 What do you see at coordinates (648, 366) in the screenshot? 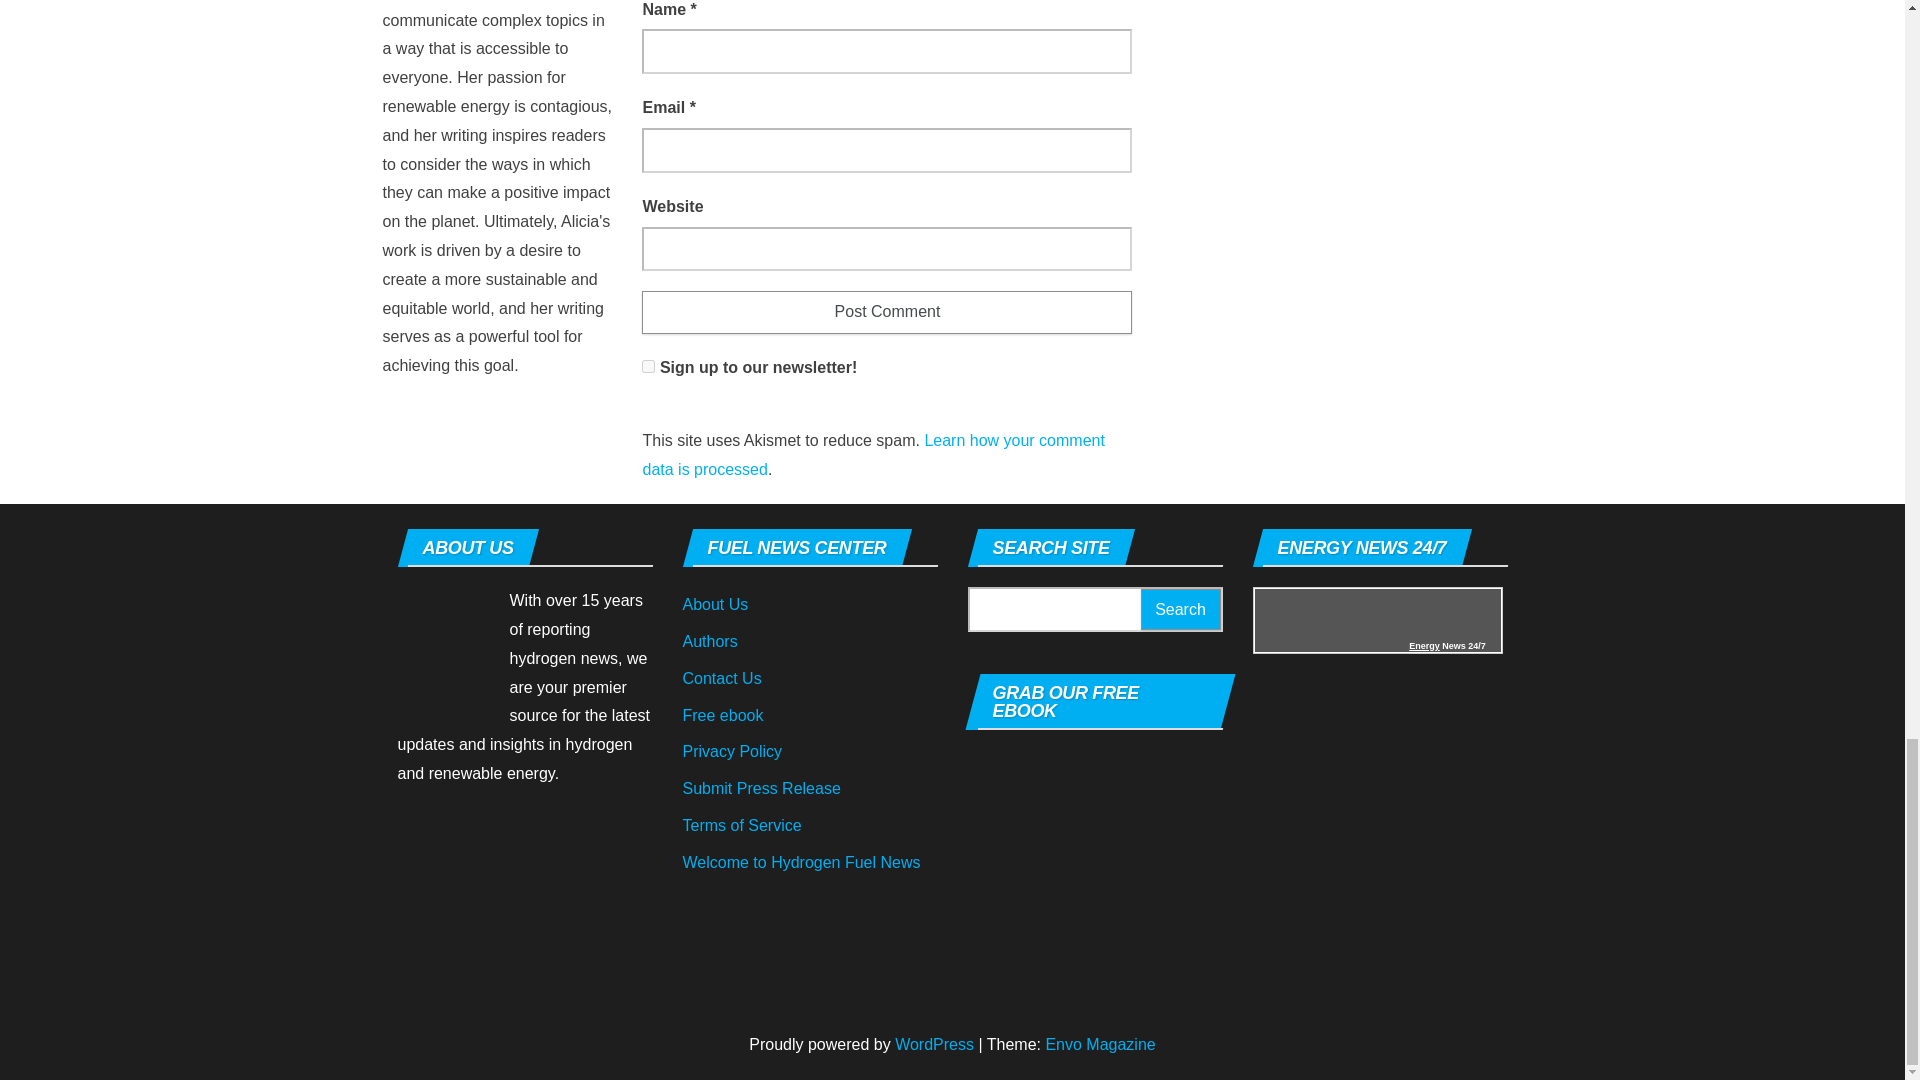
I see `1` at bounding box center [648, 366].